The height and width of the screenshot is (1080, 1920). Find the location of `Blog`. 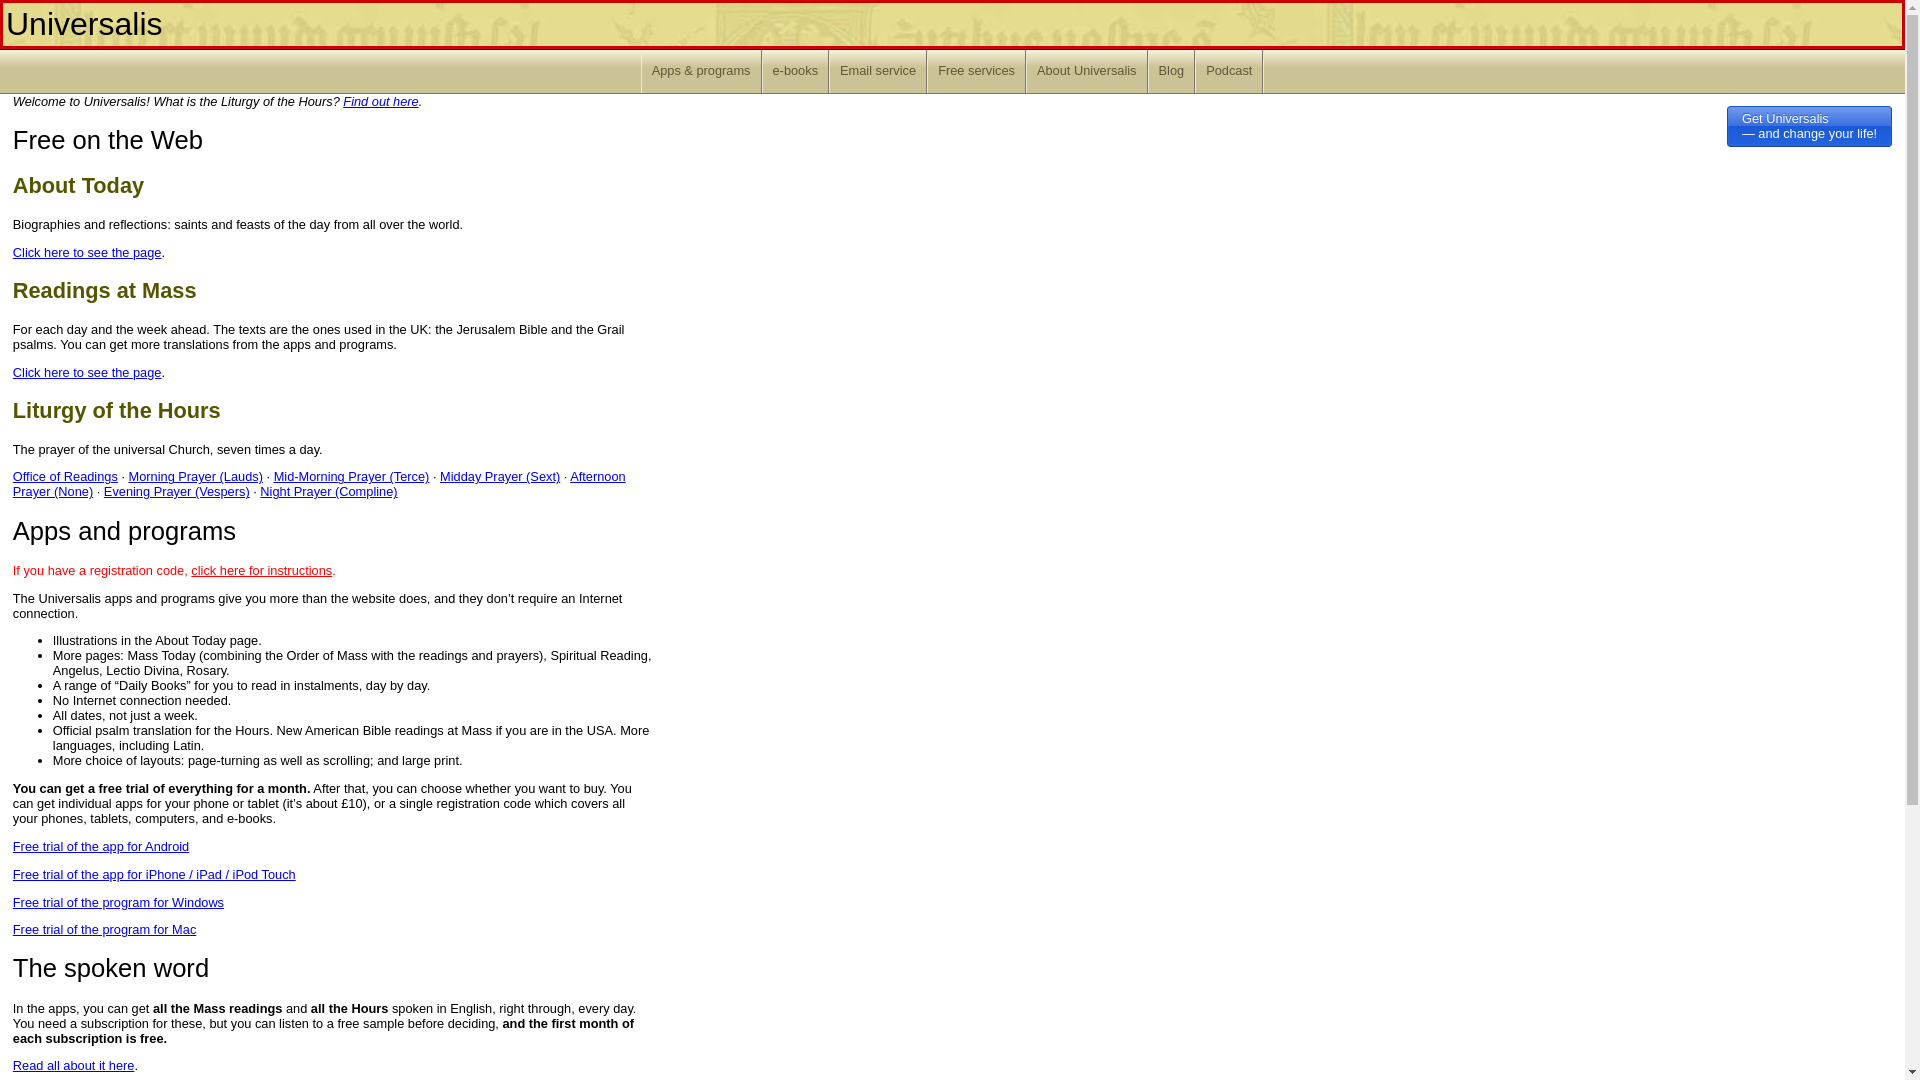

Blog is located at coordinates (1172, 70).